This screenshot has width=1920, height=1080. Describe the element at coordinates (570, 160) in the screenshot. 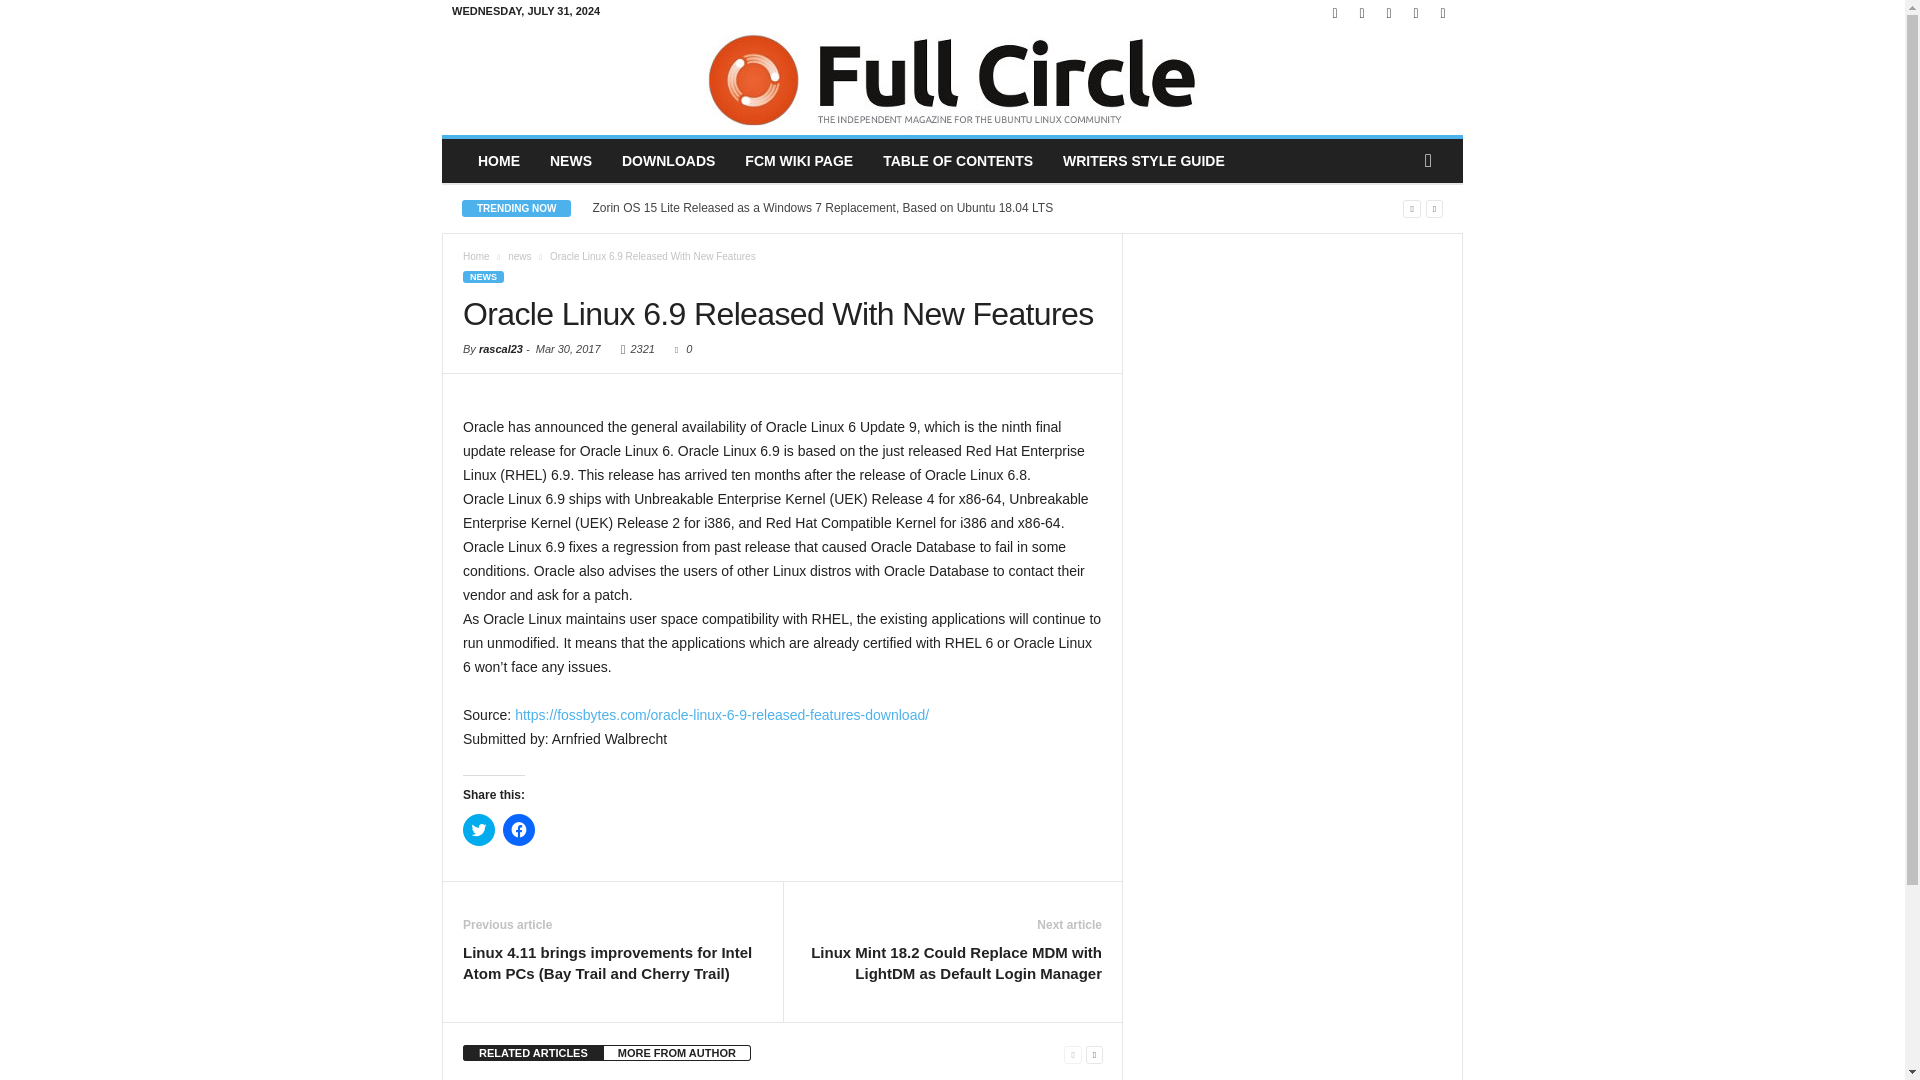

I see `NEWS` at that location.